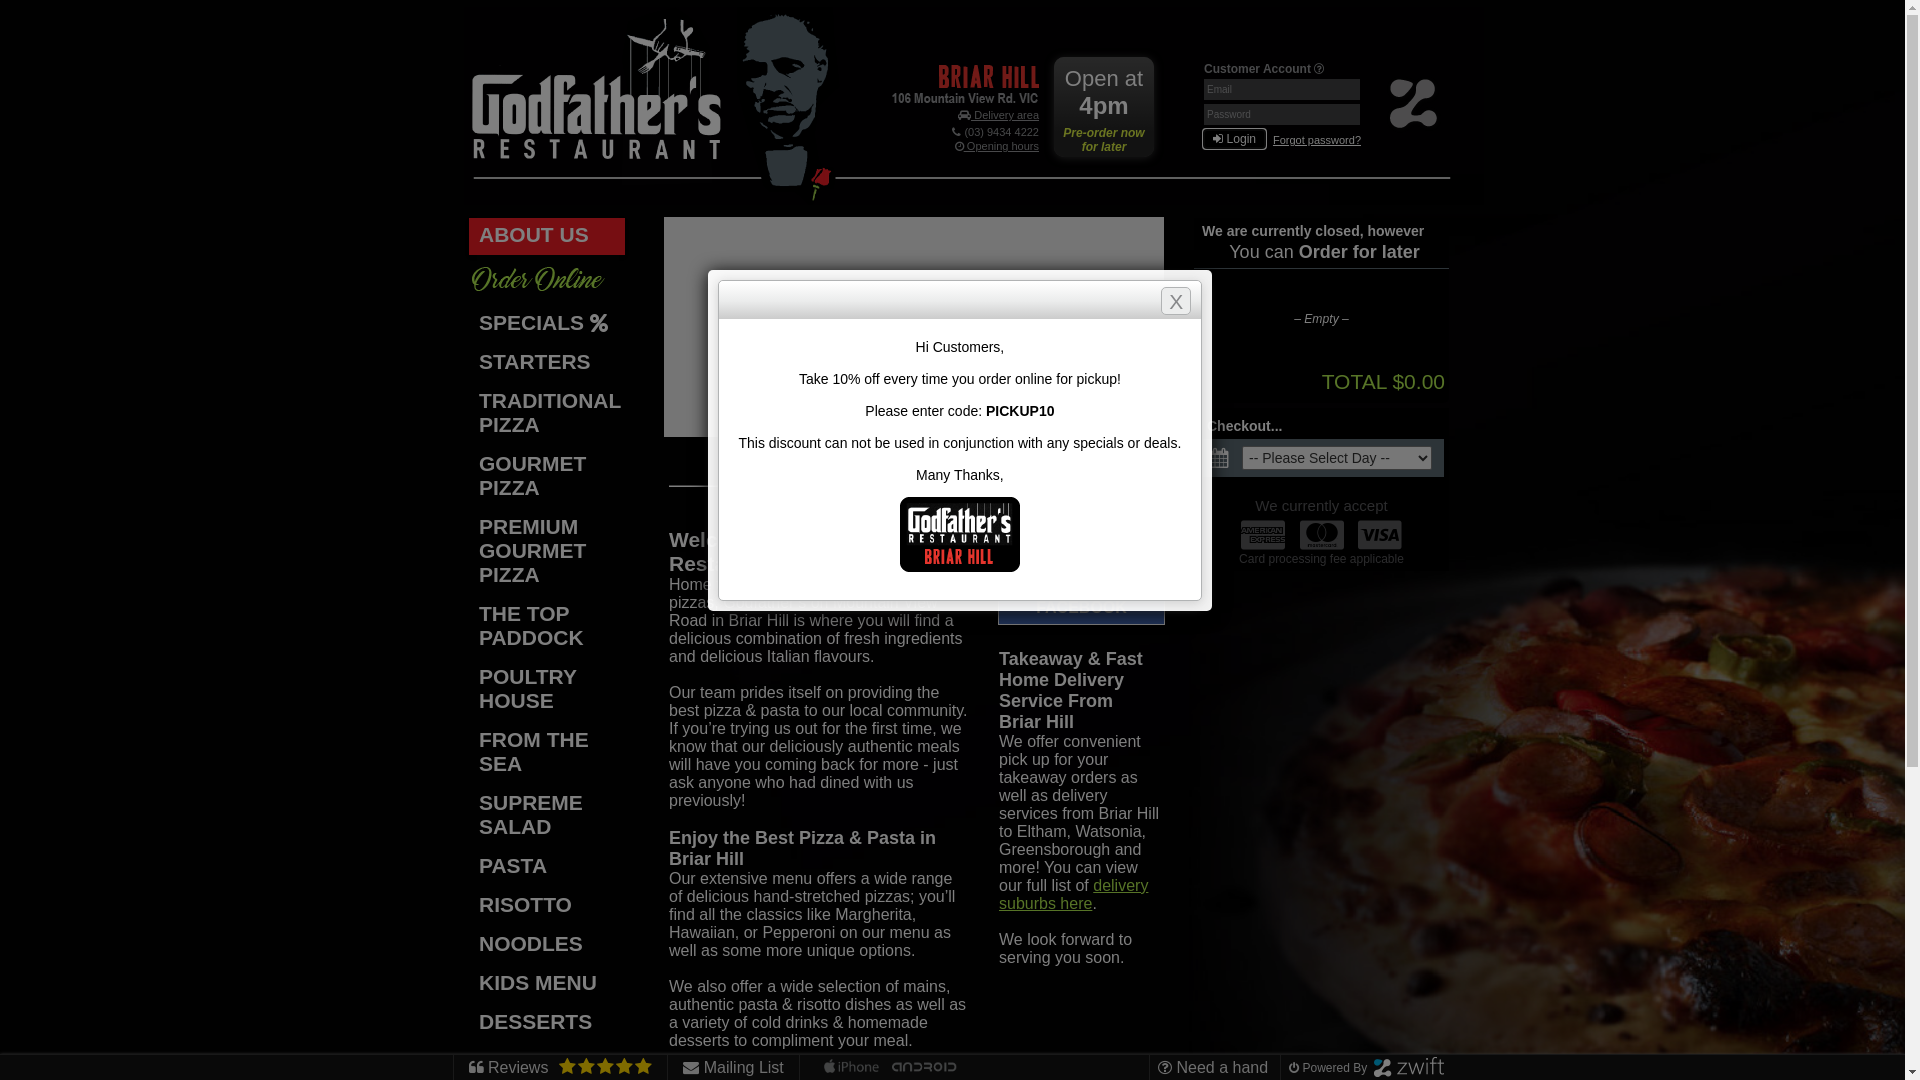 The height and width of the screenshot is (1080, 1920). I want to click on DESSERTS, so click(548, 1024).